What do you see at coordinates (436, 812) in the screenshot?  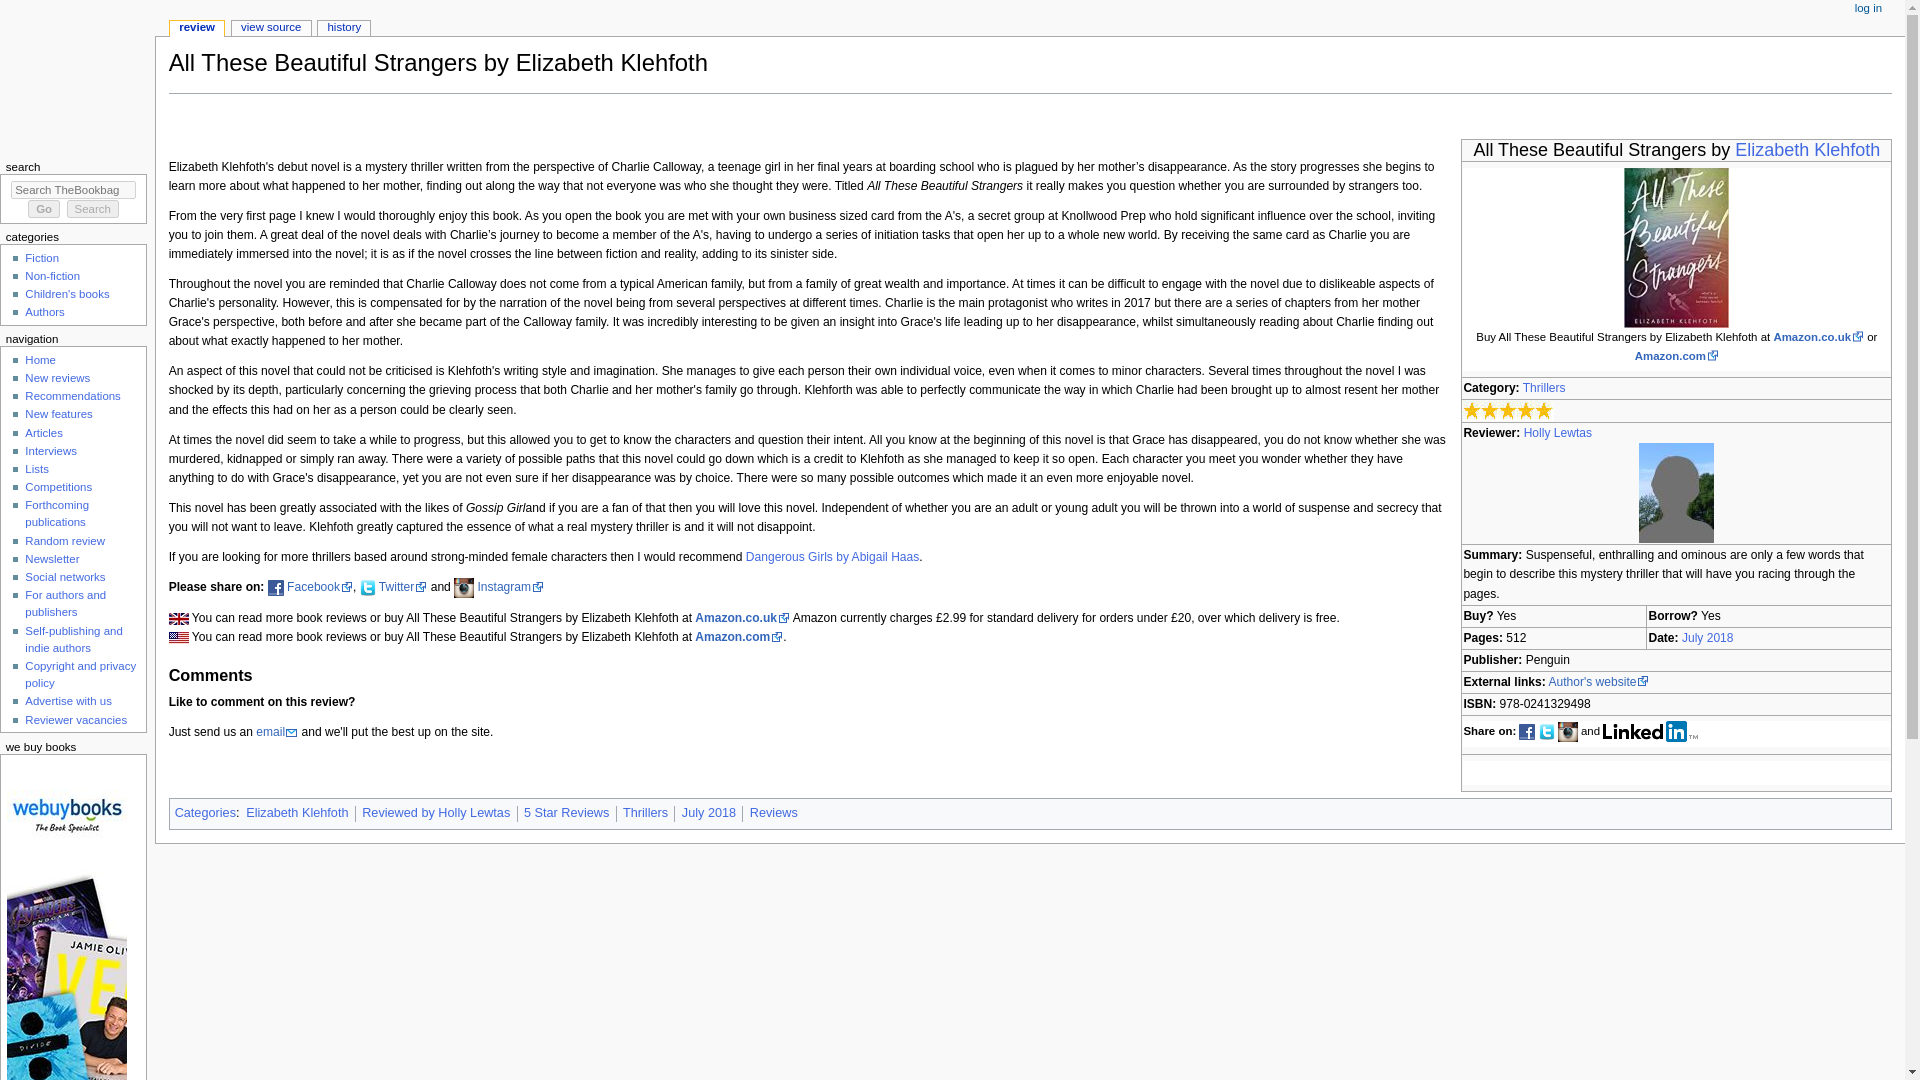 I see `Category:Reviewed by Holly Lewtas` at bounding box center [436, 812].